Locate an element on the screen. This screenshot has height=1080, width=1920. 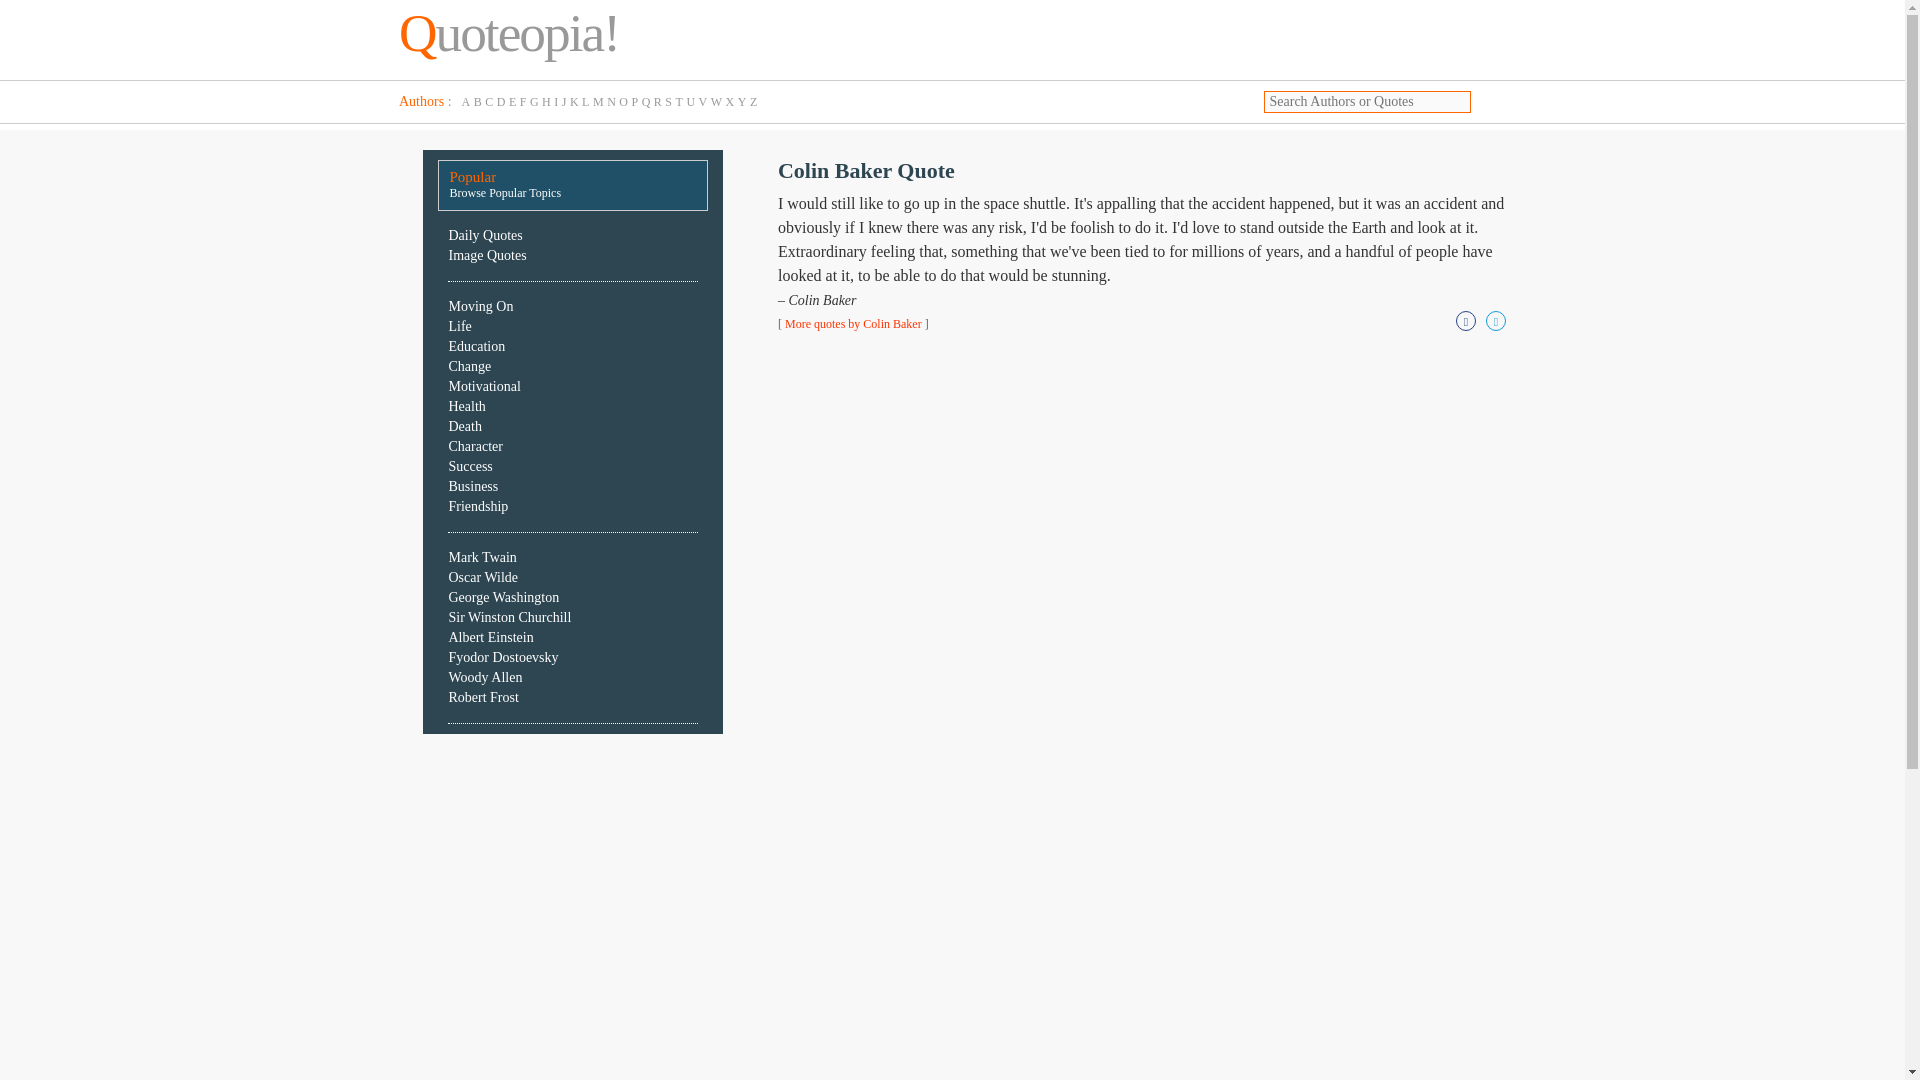
Life Quotes is located at coordinates (458, 326).